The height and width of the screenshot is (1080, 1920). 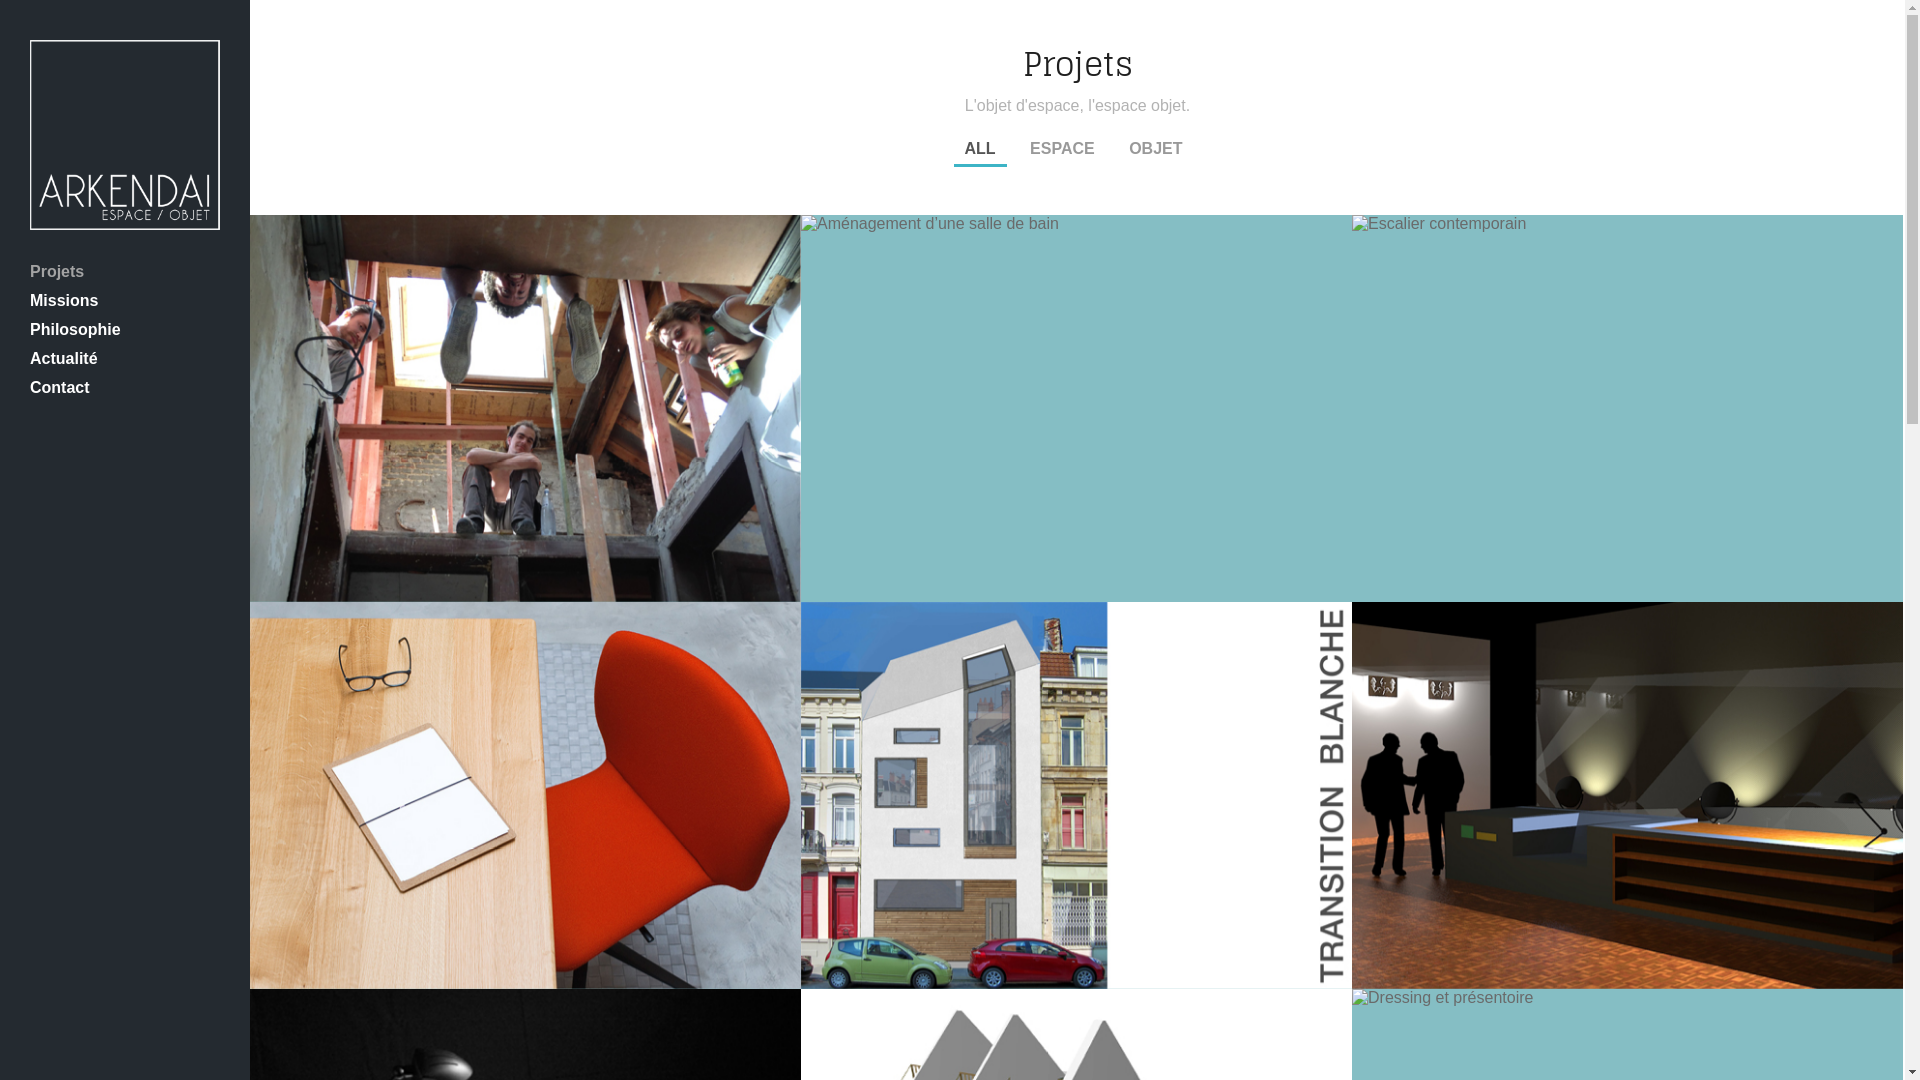 What do you see at coordinates (1062, 150) in the screenshot?
I see `ESPACE` at bounding box center [1062, 150].